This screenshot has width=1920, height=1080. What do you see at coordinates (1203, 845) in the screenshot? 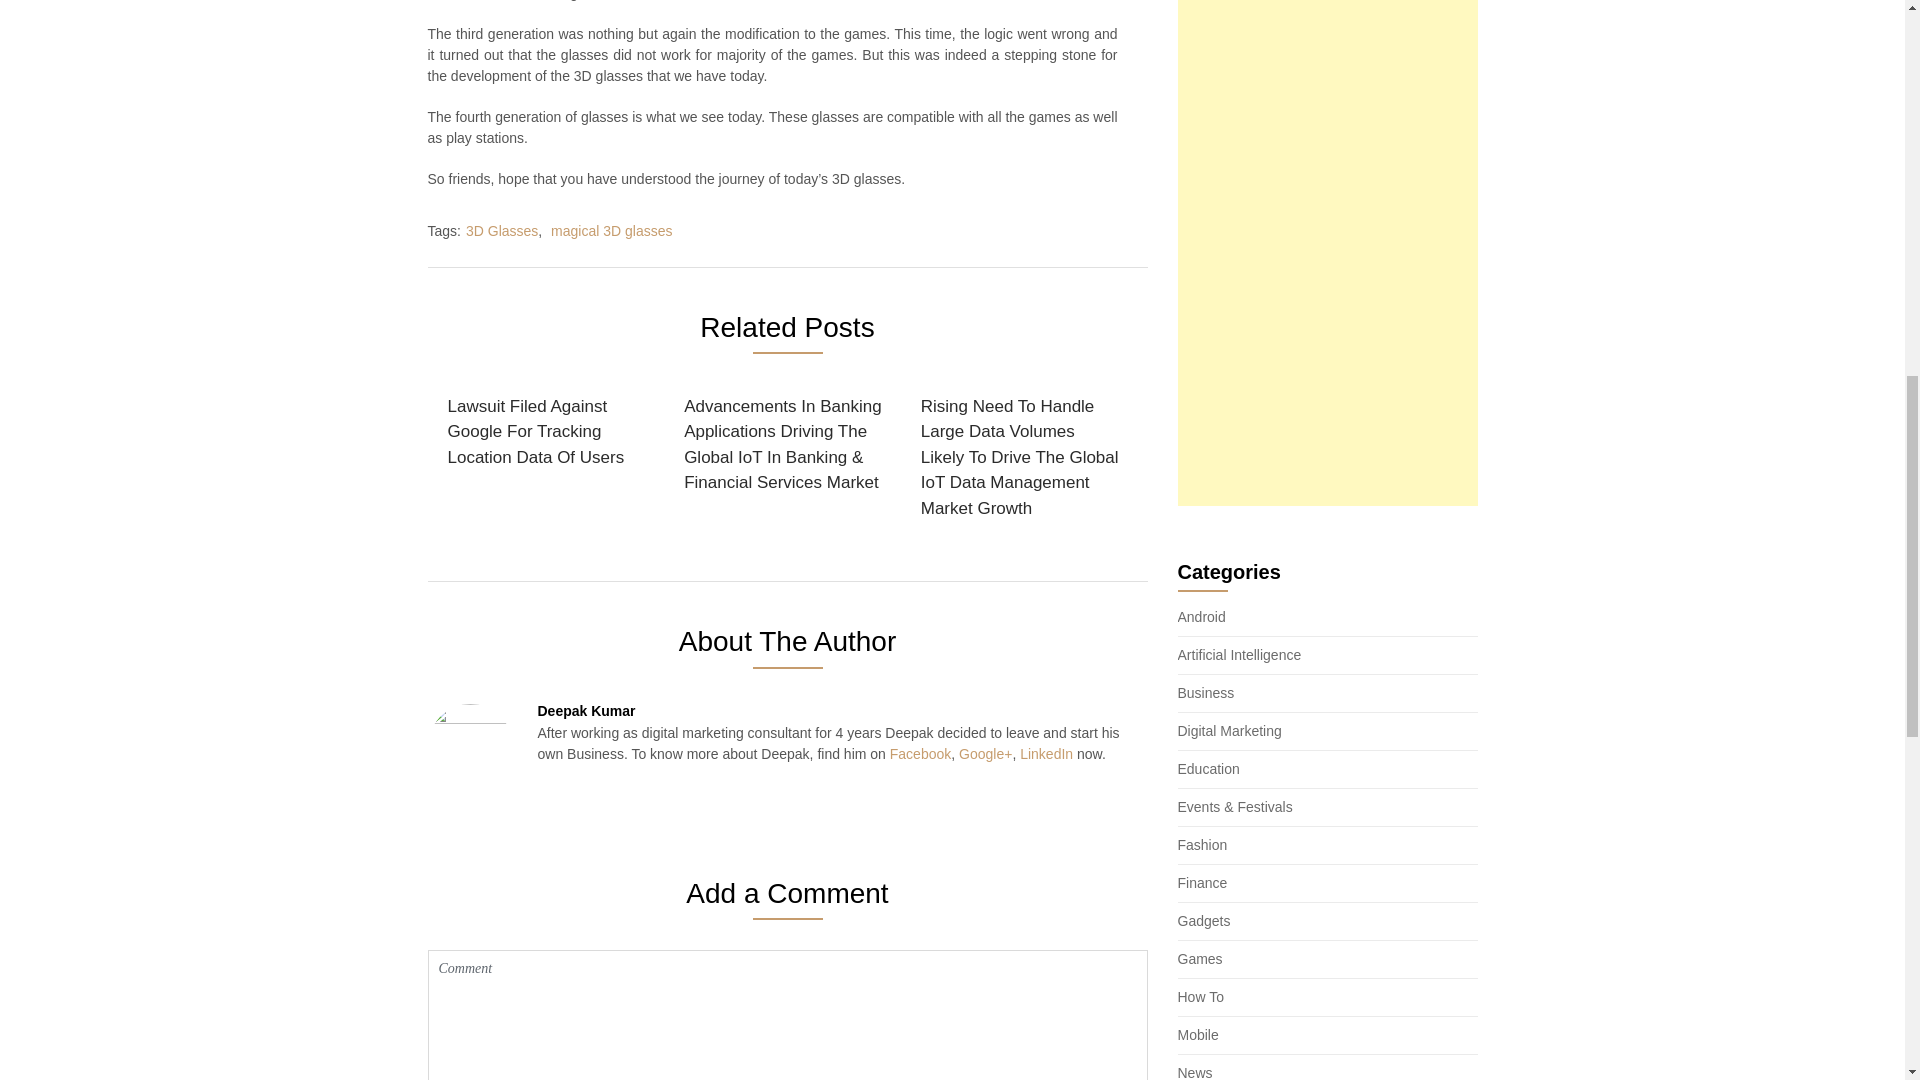
I see `Fashion` at bounding box center [1203, 845].